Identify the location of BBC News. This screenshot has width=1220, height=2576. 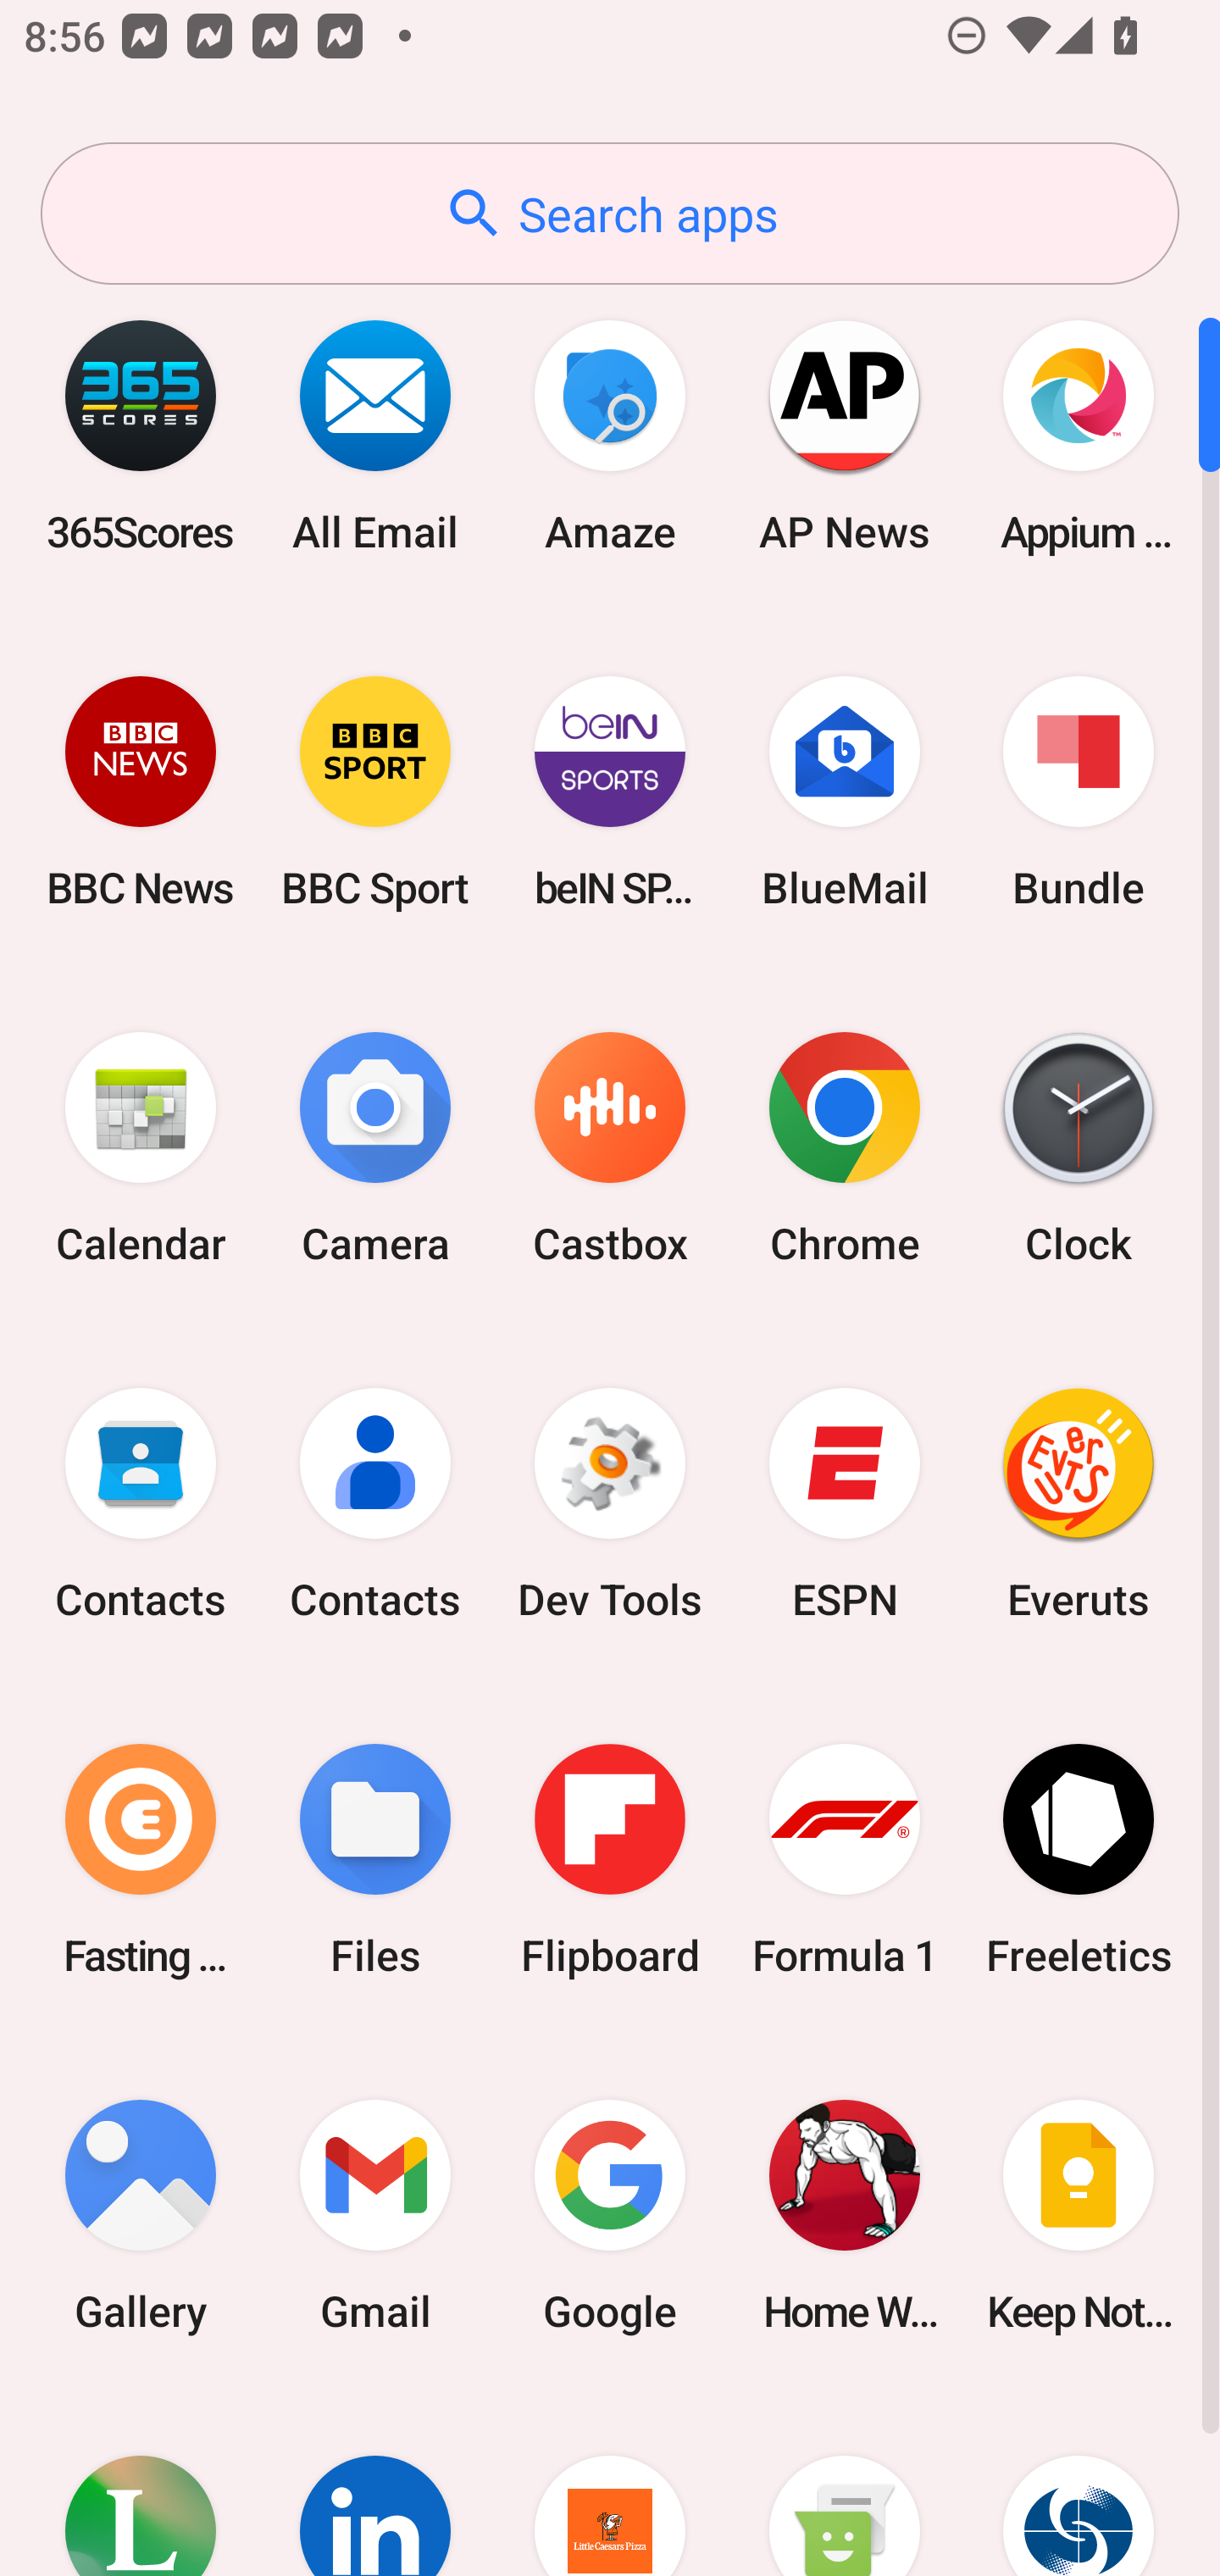
(141, 791).